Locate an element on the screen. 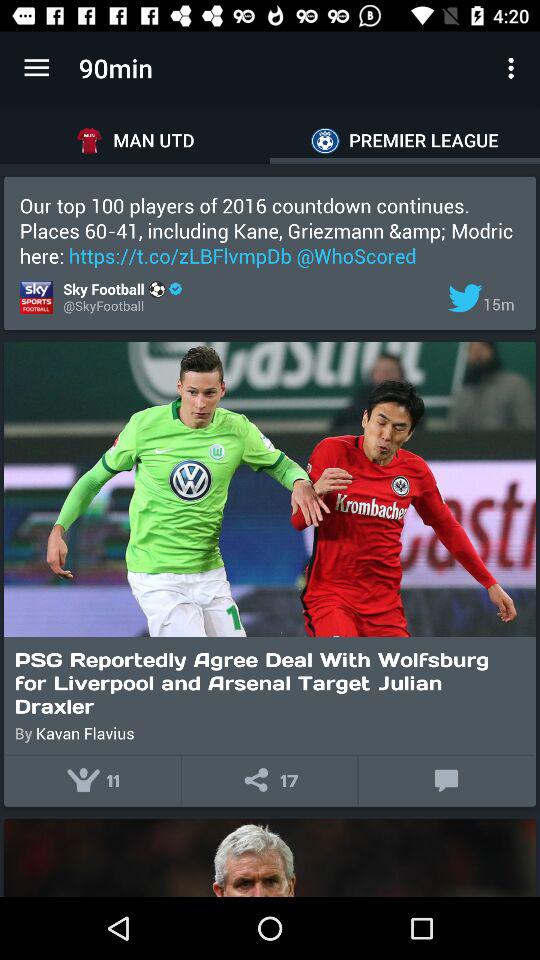  tap icon next to the 90min icon is located at coordinates (36, 68).